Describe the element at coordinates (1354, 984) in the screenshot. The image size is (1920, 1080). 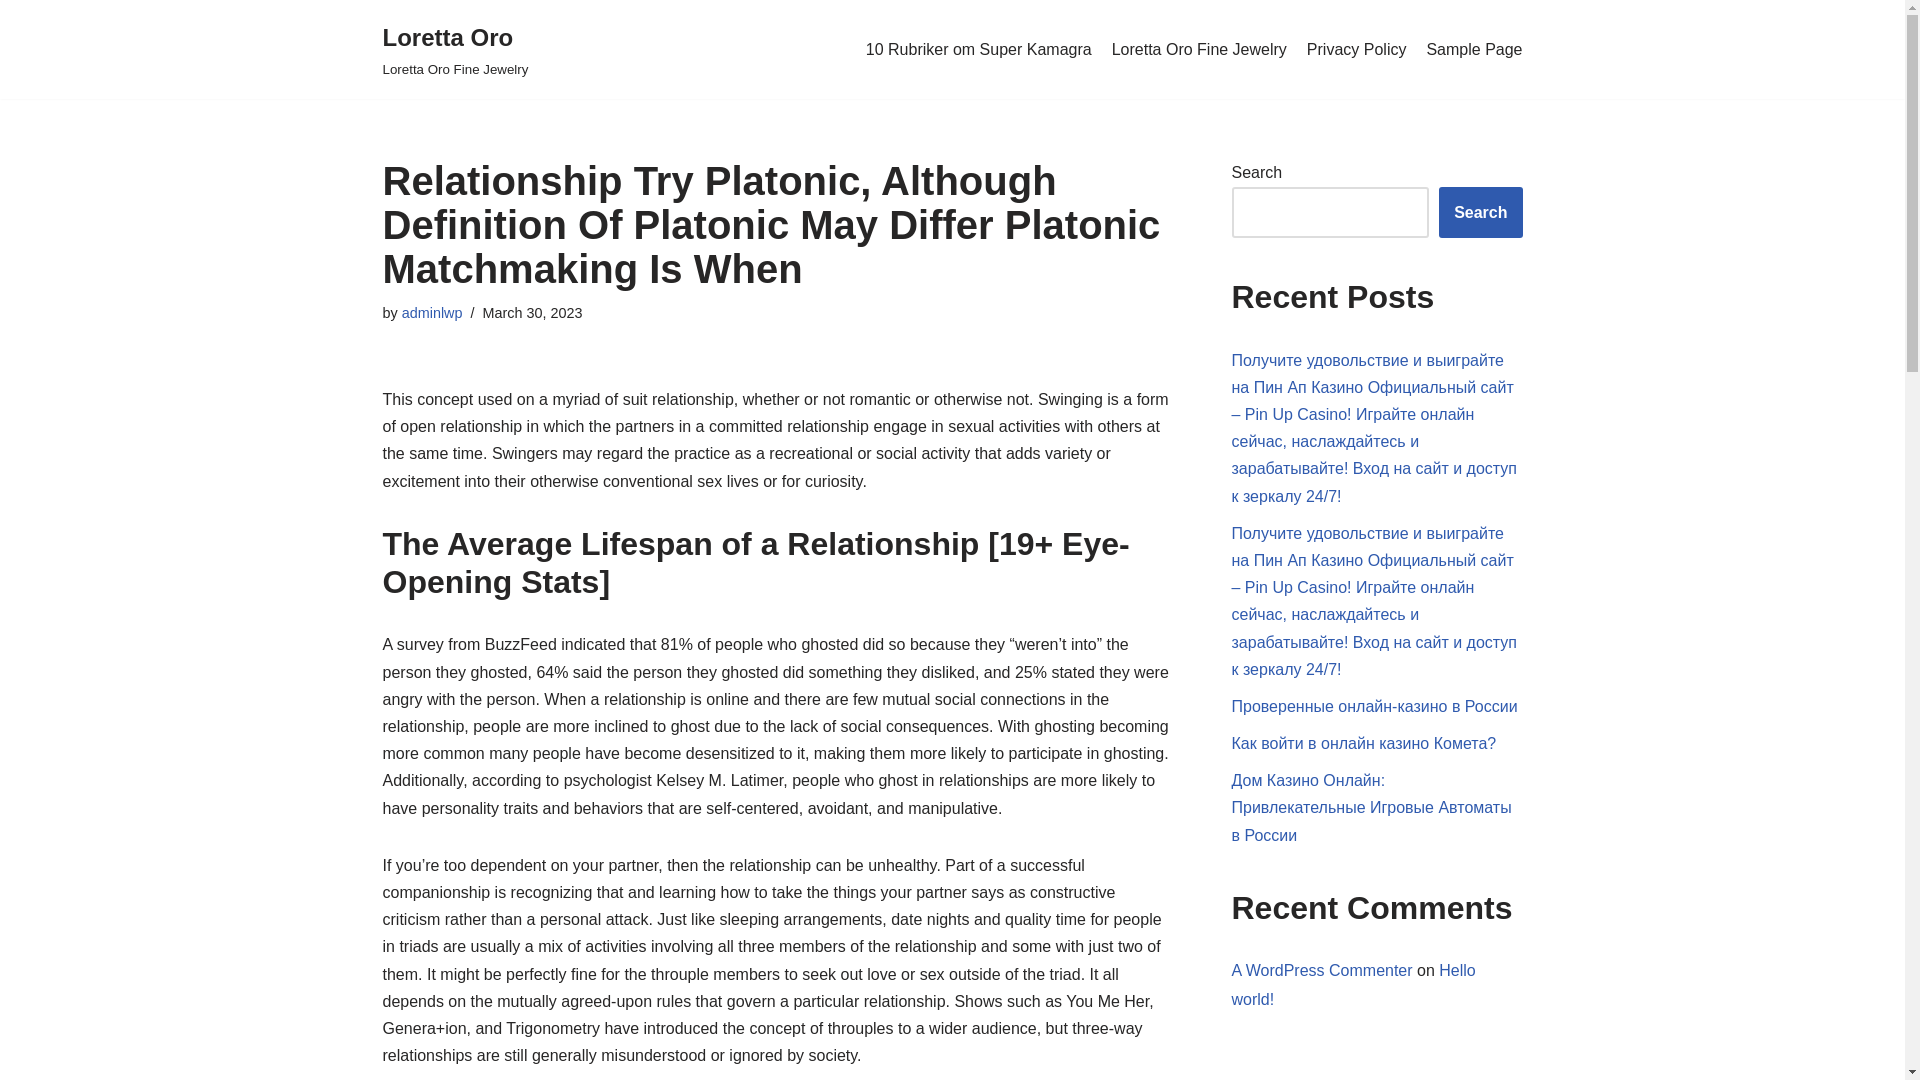
I see `Hello world!` at that location.